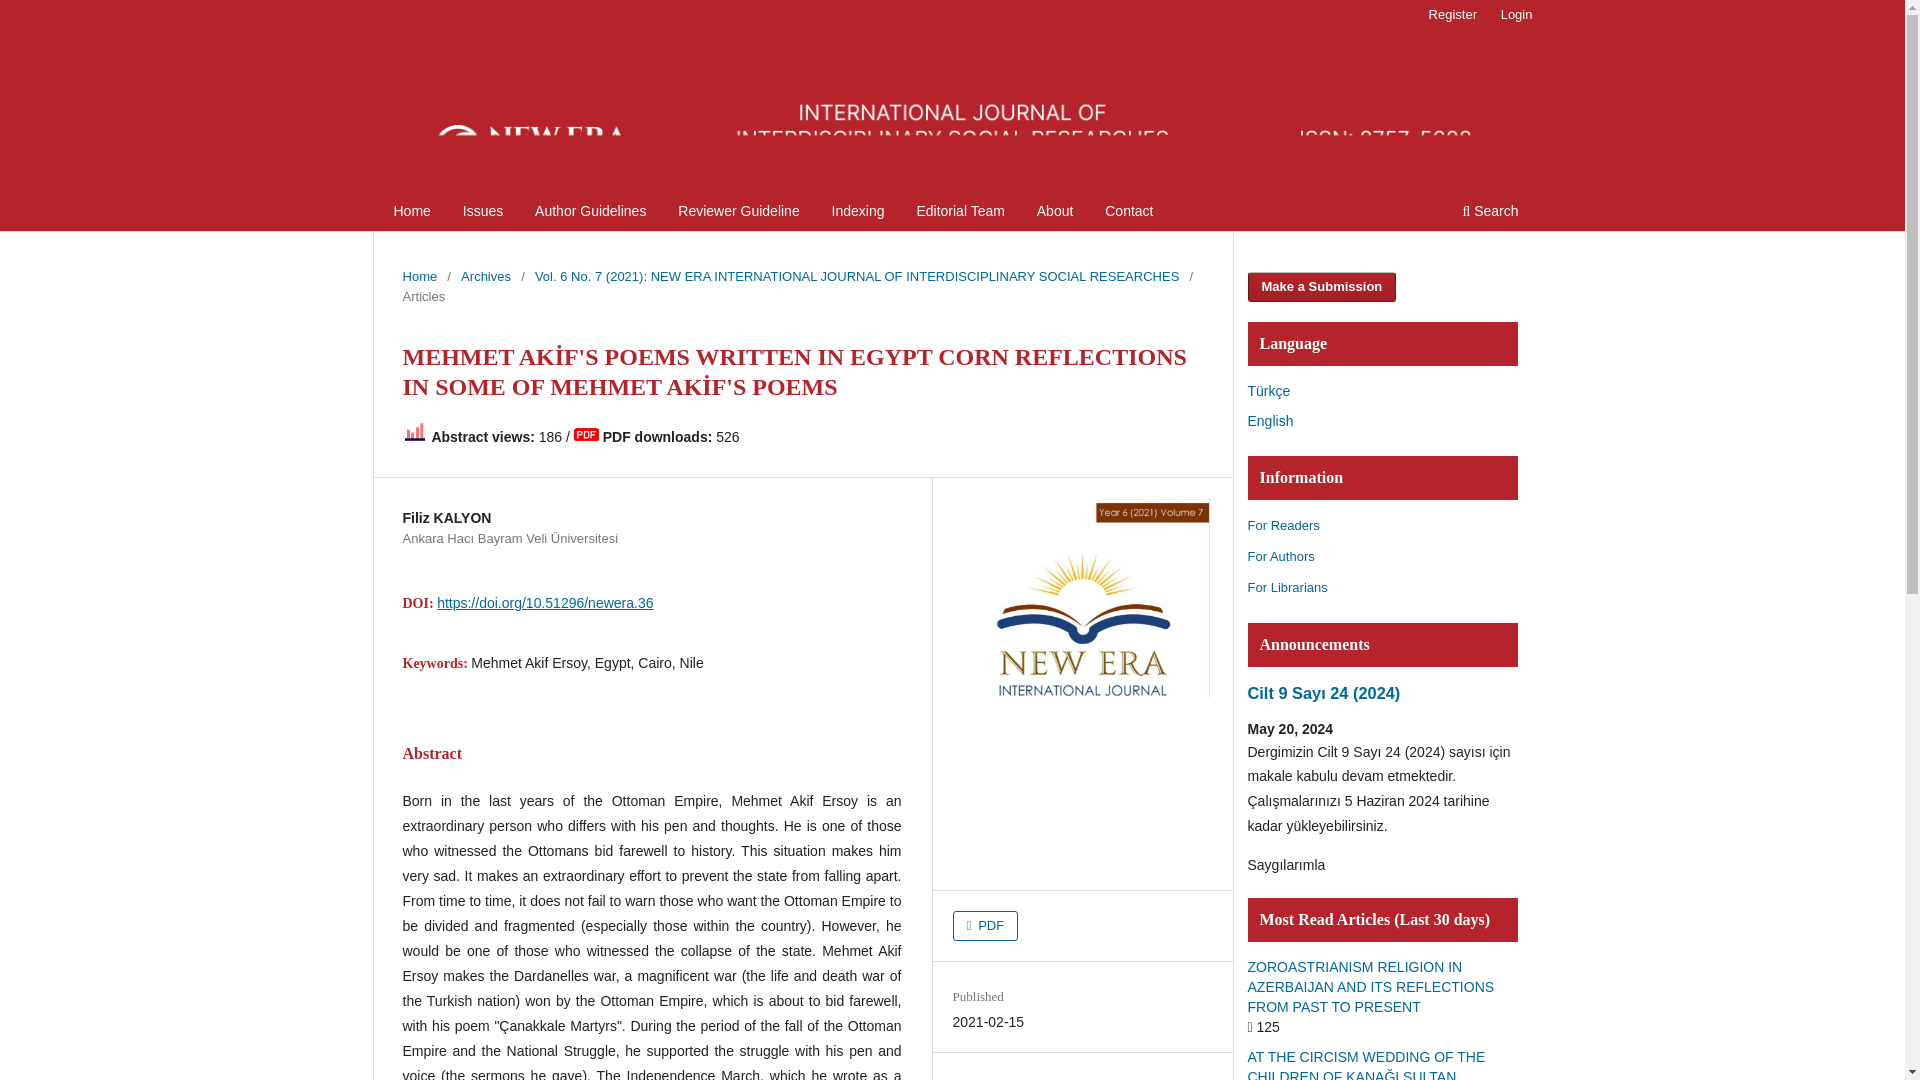  Describe the element at coordinates (1054, 213) in the screenshot. I see `About` at that location.